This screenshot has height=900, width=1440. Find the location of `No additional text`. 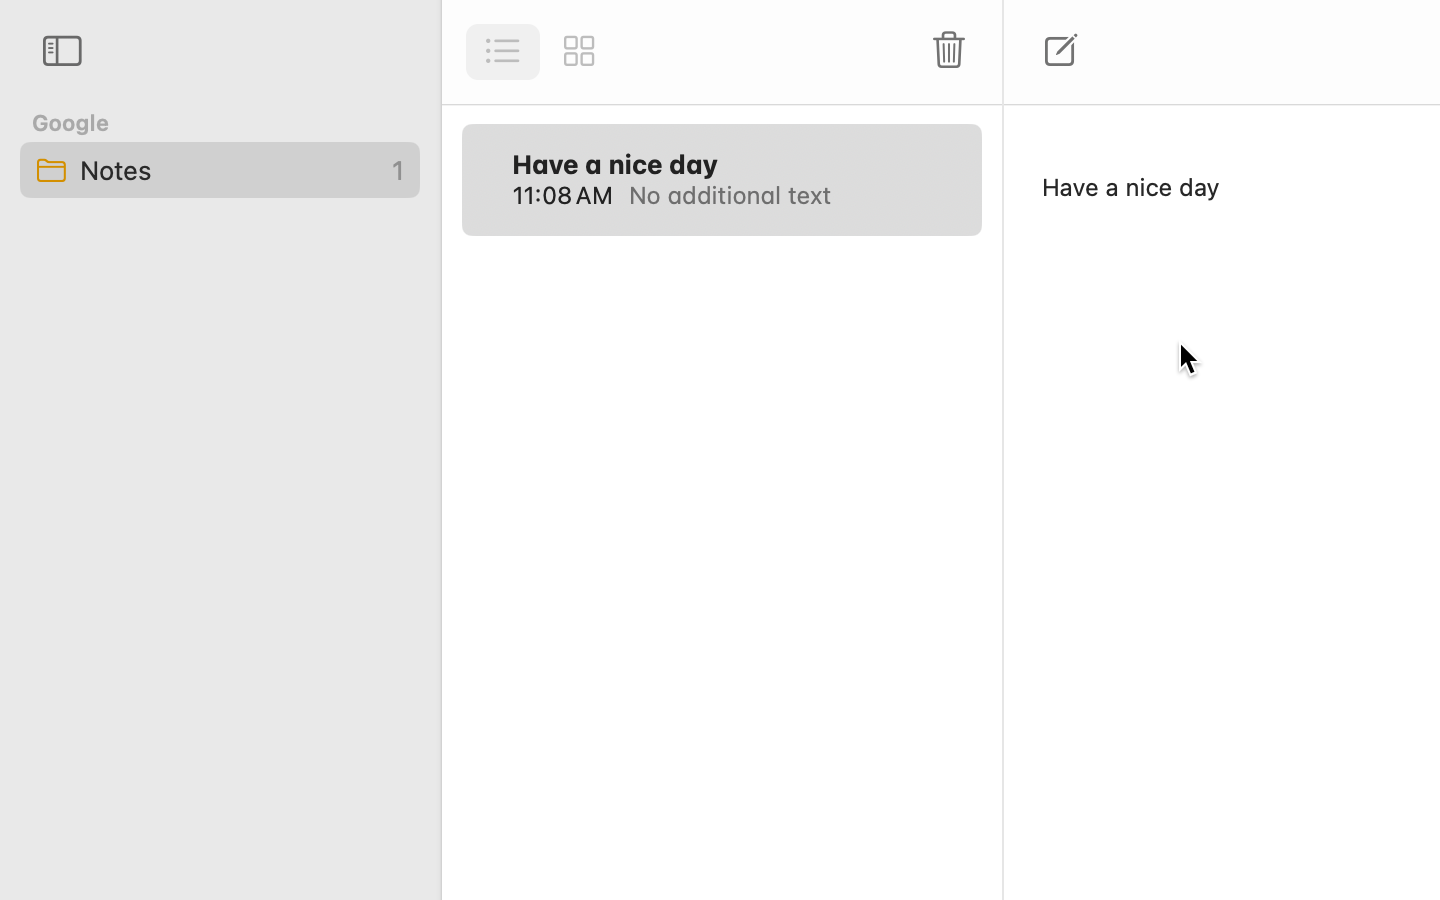

No additional text is located at coordinates (782, 195).